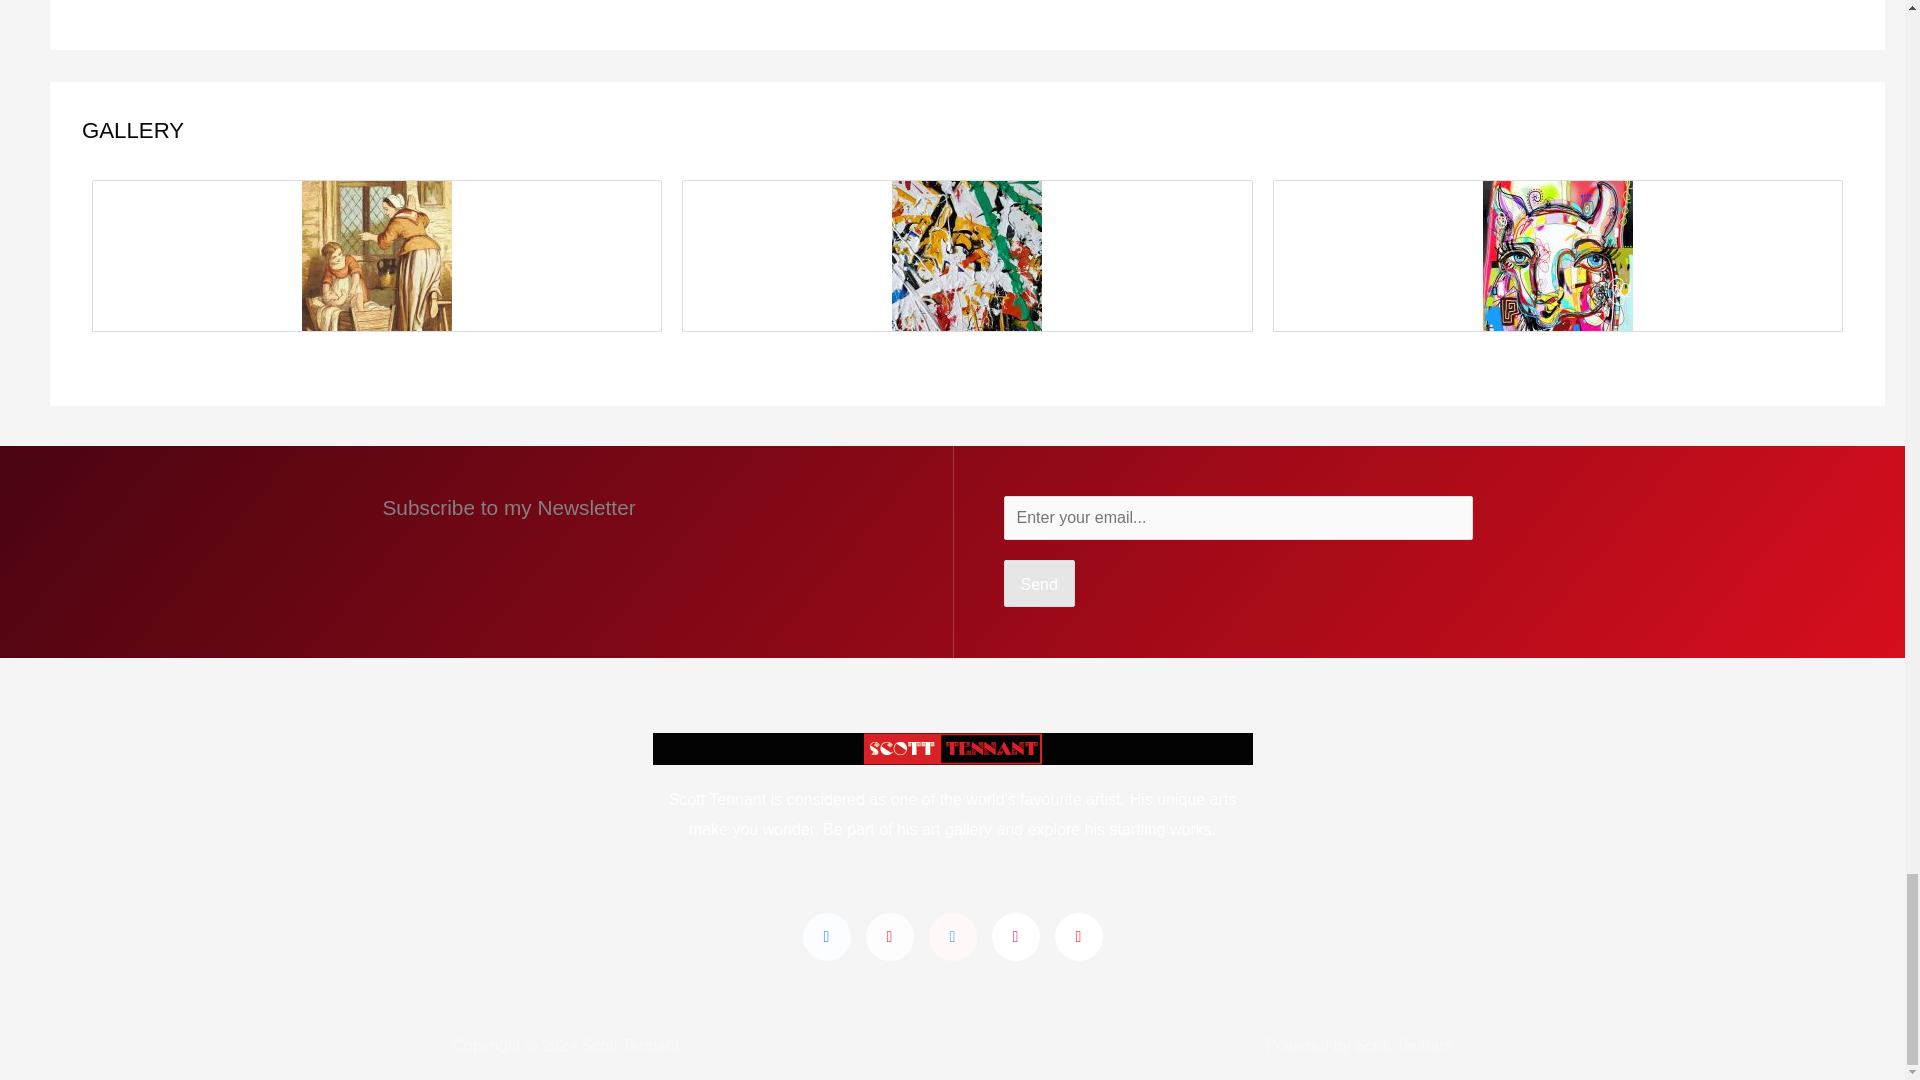 This screenshot has height=1080, width=1920. What do you see at coordinates (1078, 936) in the screenshot?
I see `Youtube` at bounding box center [1078, 936].